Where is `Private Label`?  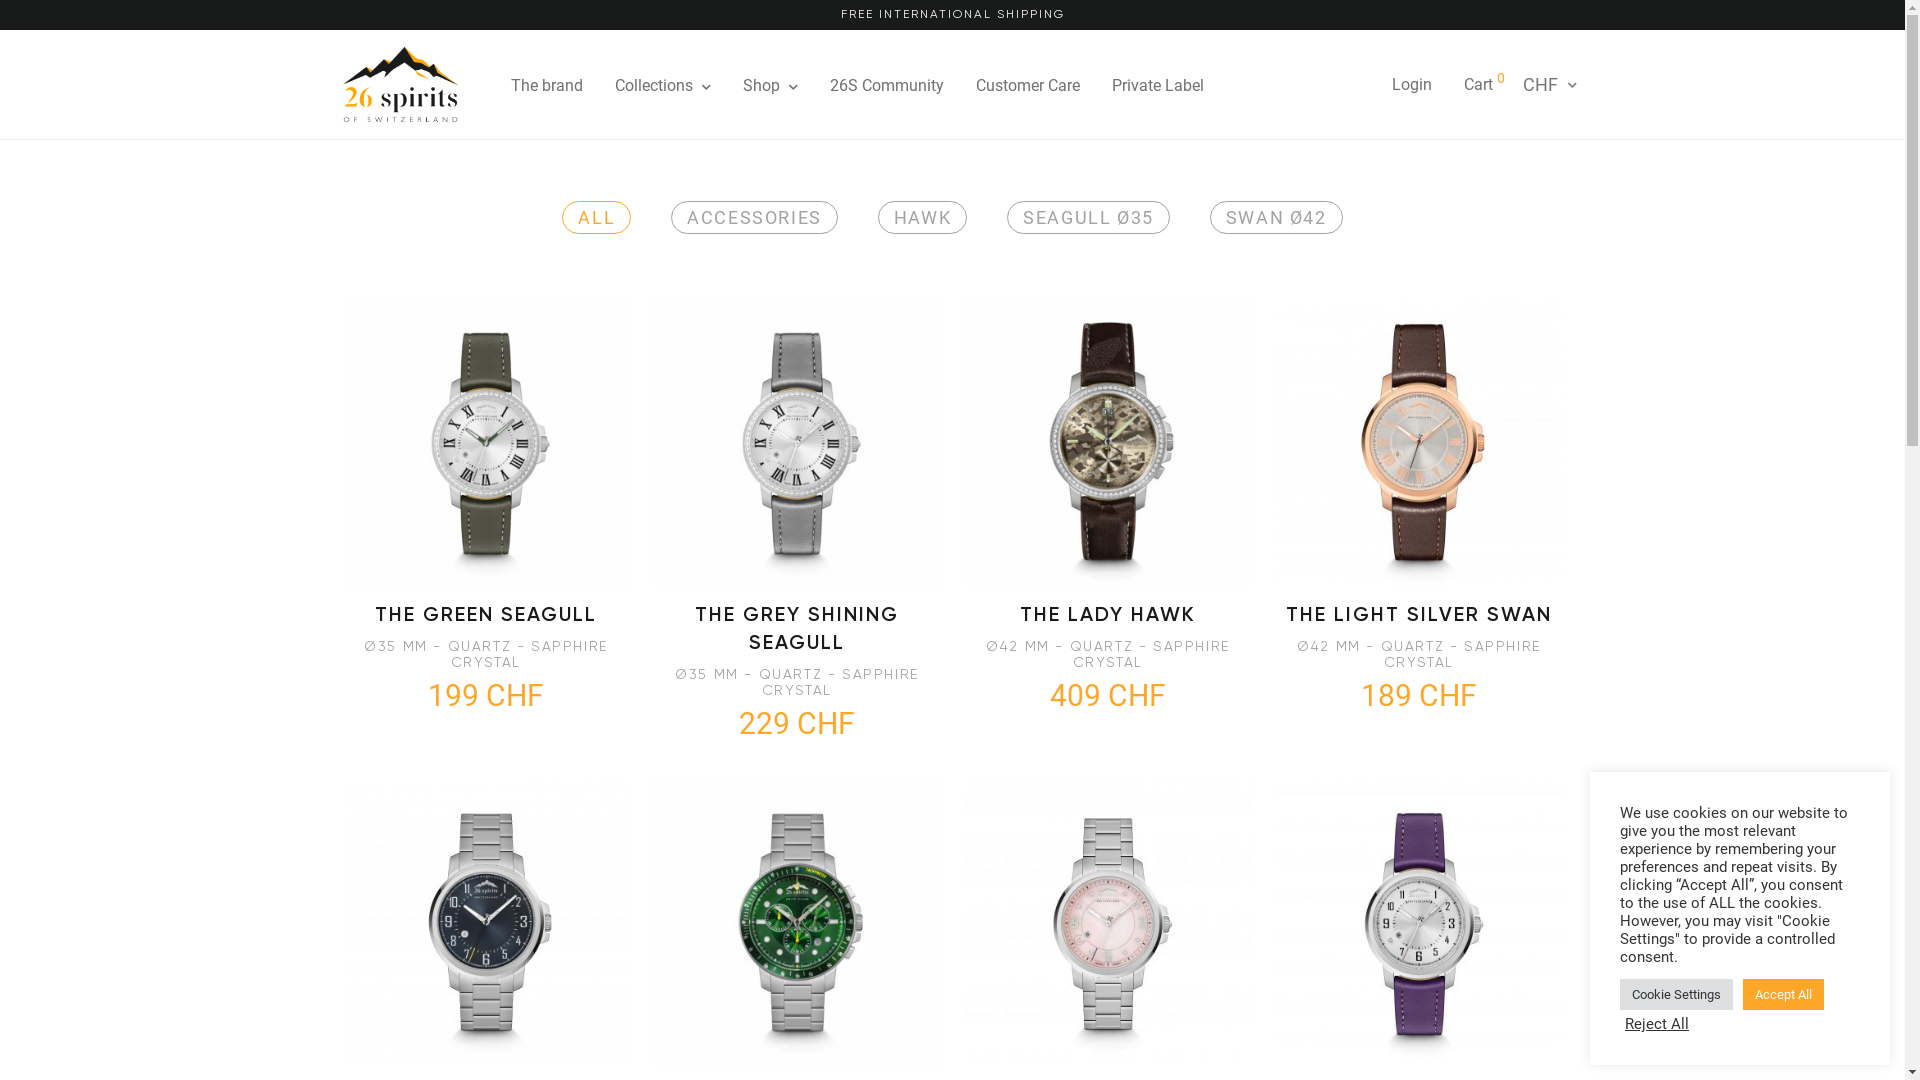
Private Label is located at coordinates (1158, 86).